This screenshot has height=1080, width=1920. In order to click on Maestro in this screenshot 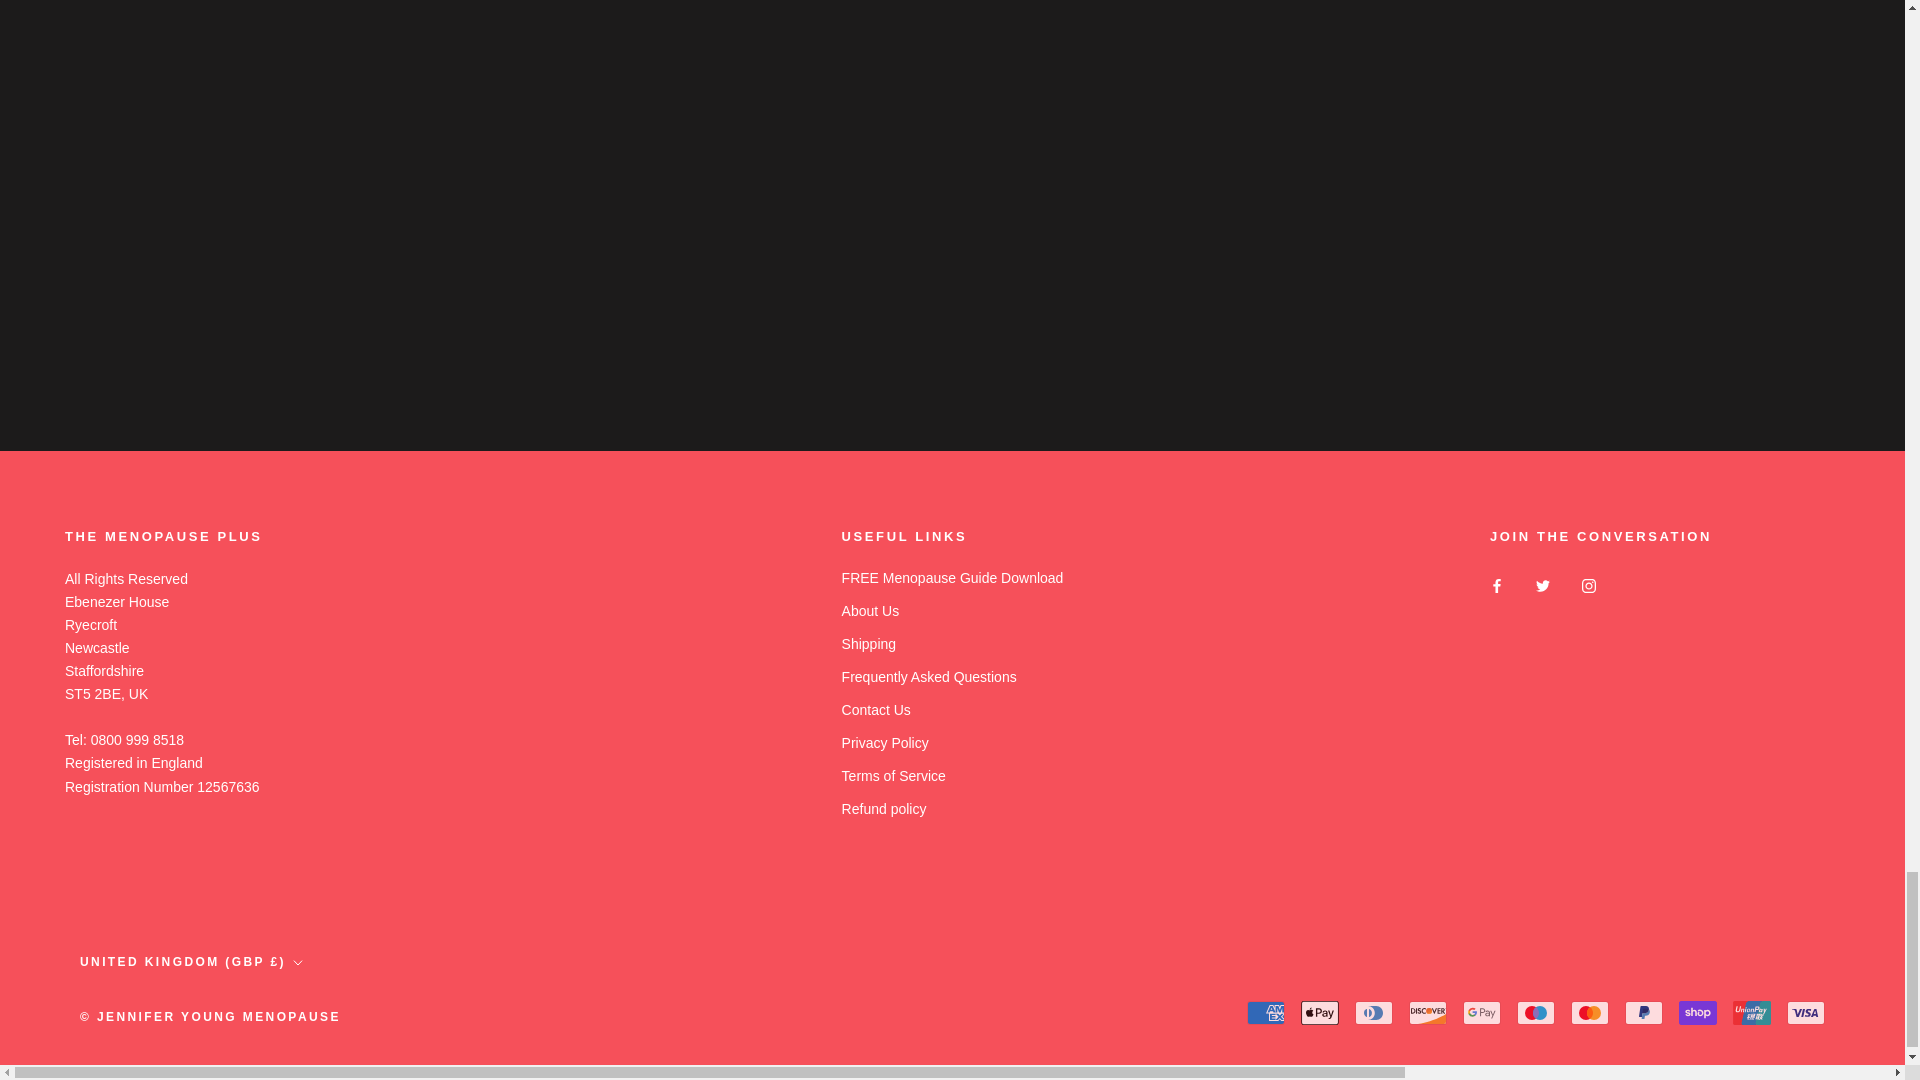, I will do `click(1536, 1012)`.